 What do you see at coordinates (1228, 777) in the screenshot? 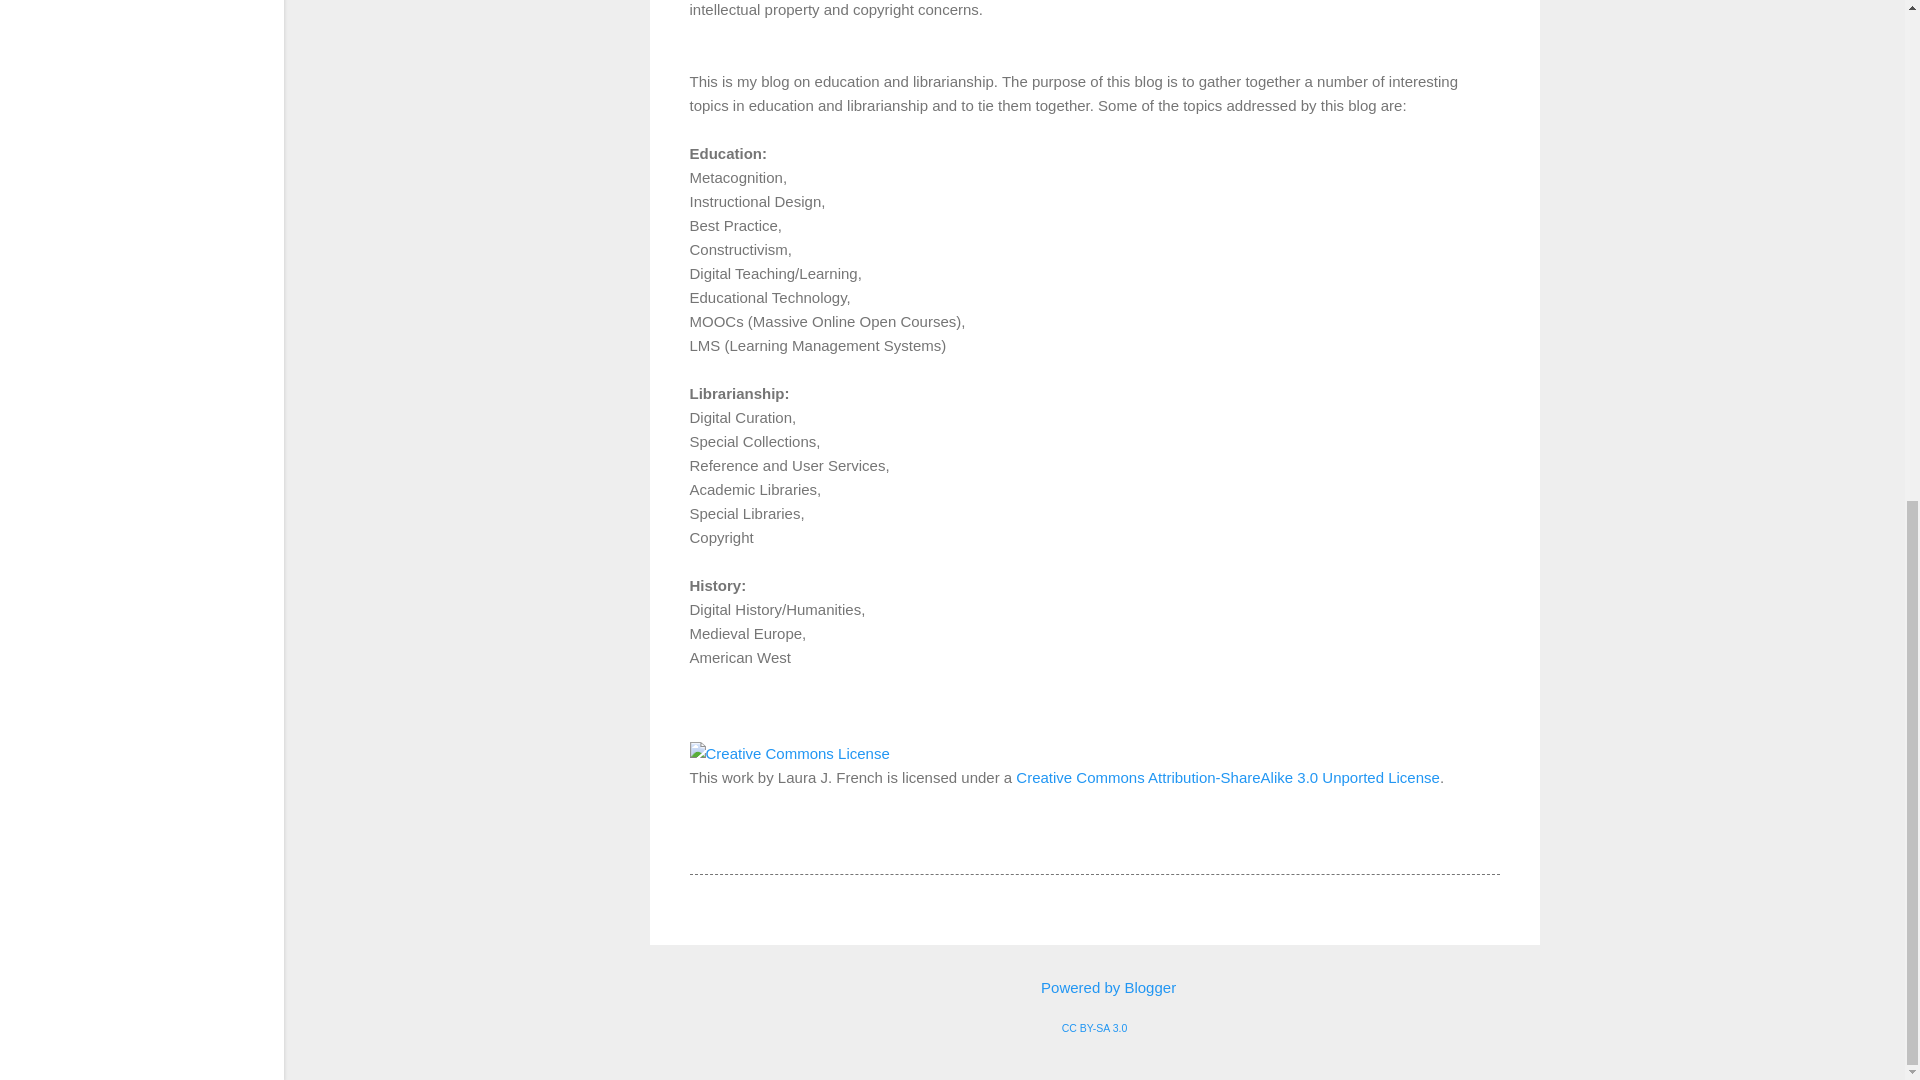
I see `Creative Commons Attribution-ShareAlike 3.0 Unported License` at bounding box center [1228, 777].